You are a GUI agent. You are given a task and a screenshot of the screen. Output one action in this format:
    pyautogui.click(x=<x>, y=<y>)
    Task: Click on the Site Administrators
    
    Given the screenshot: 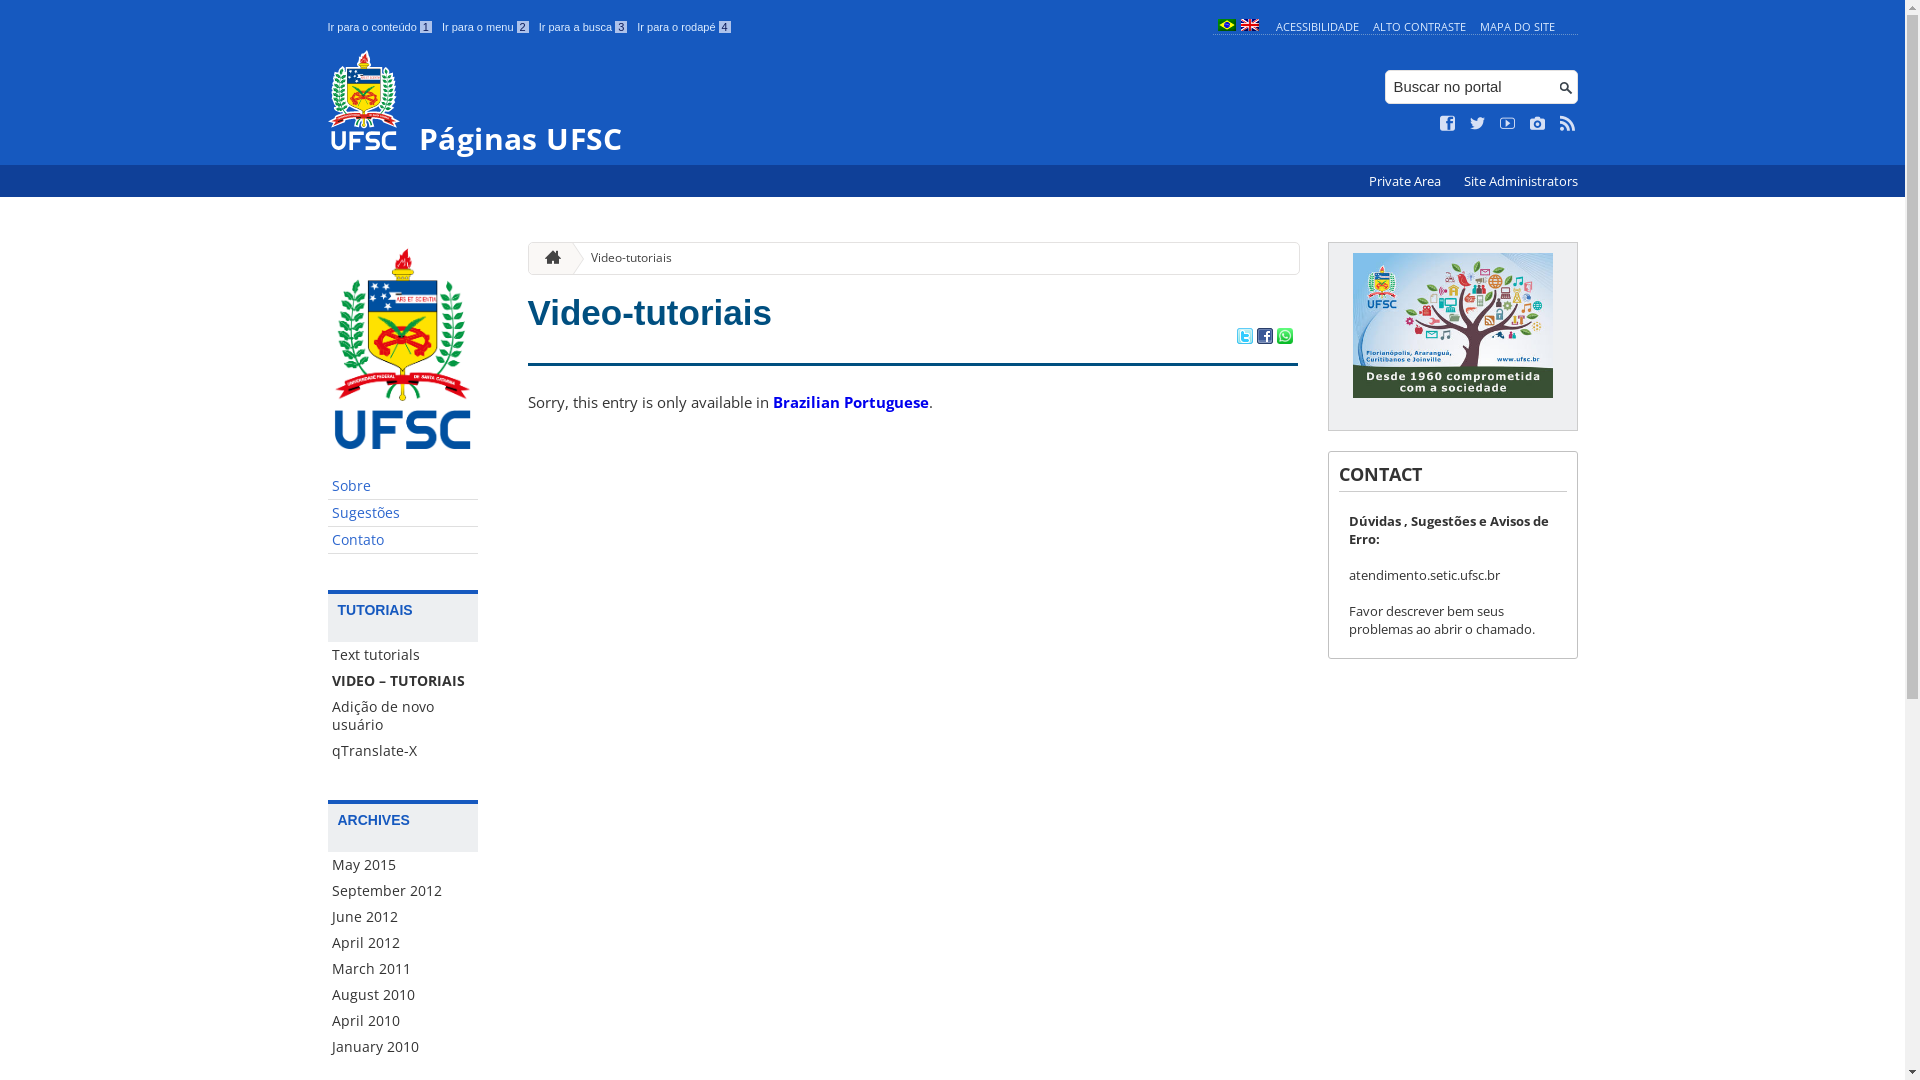 What is the action you would take?
    pyautogui.click(x=1521, y=182)
    